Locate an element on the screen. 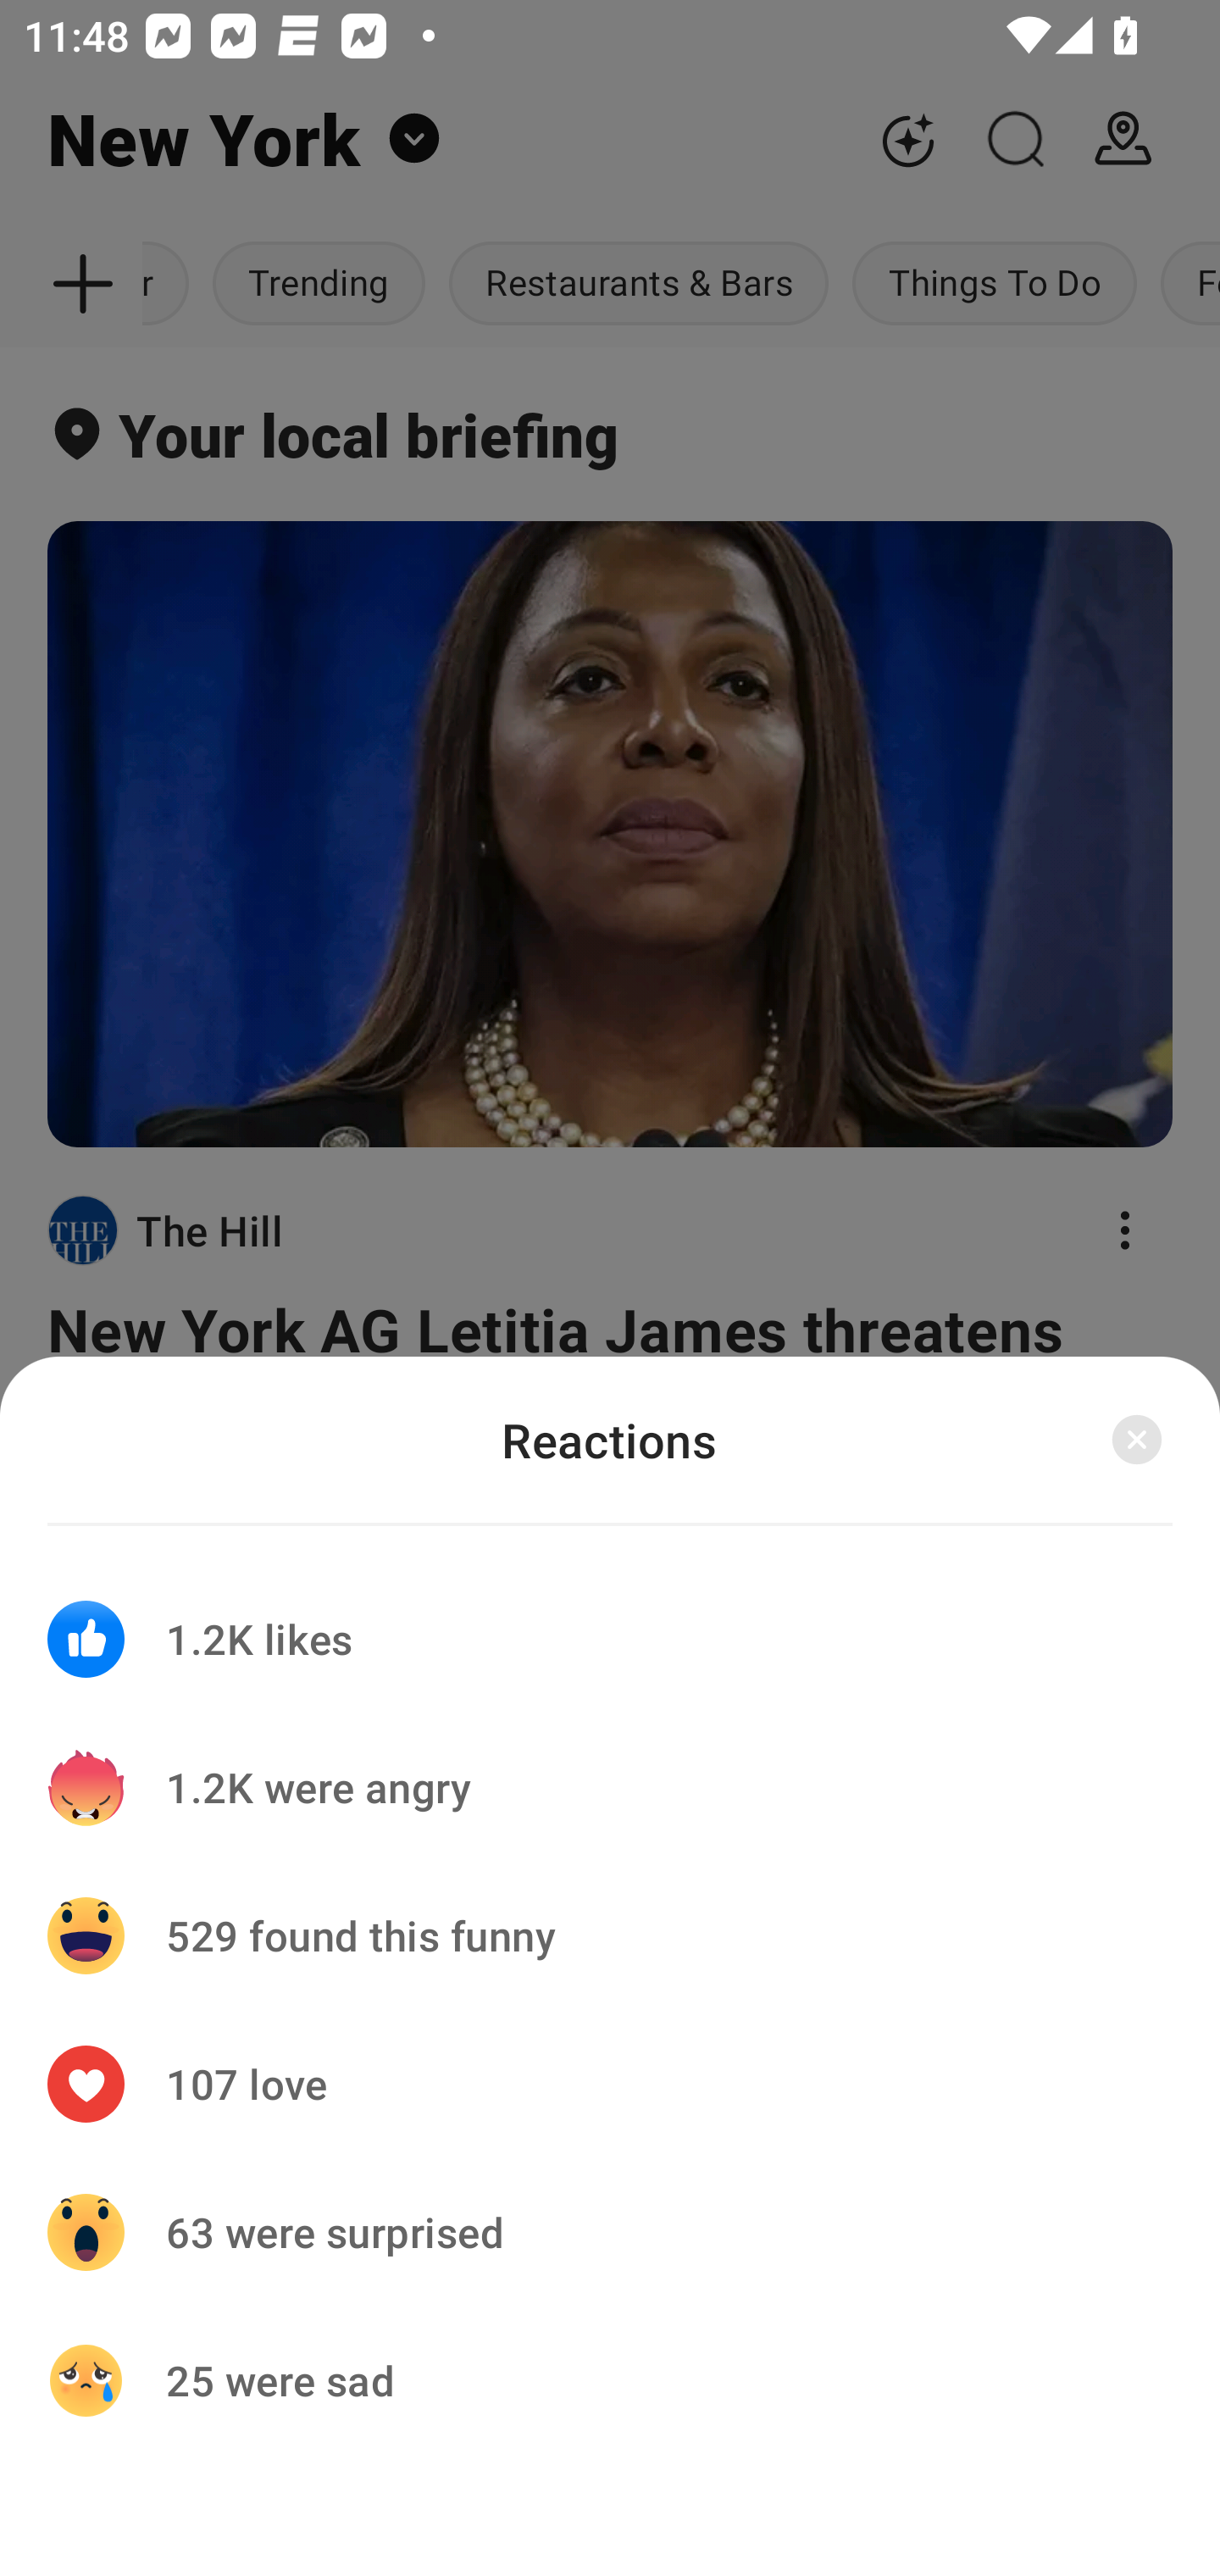  25 were sad is located at coordinates (610, 2379).